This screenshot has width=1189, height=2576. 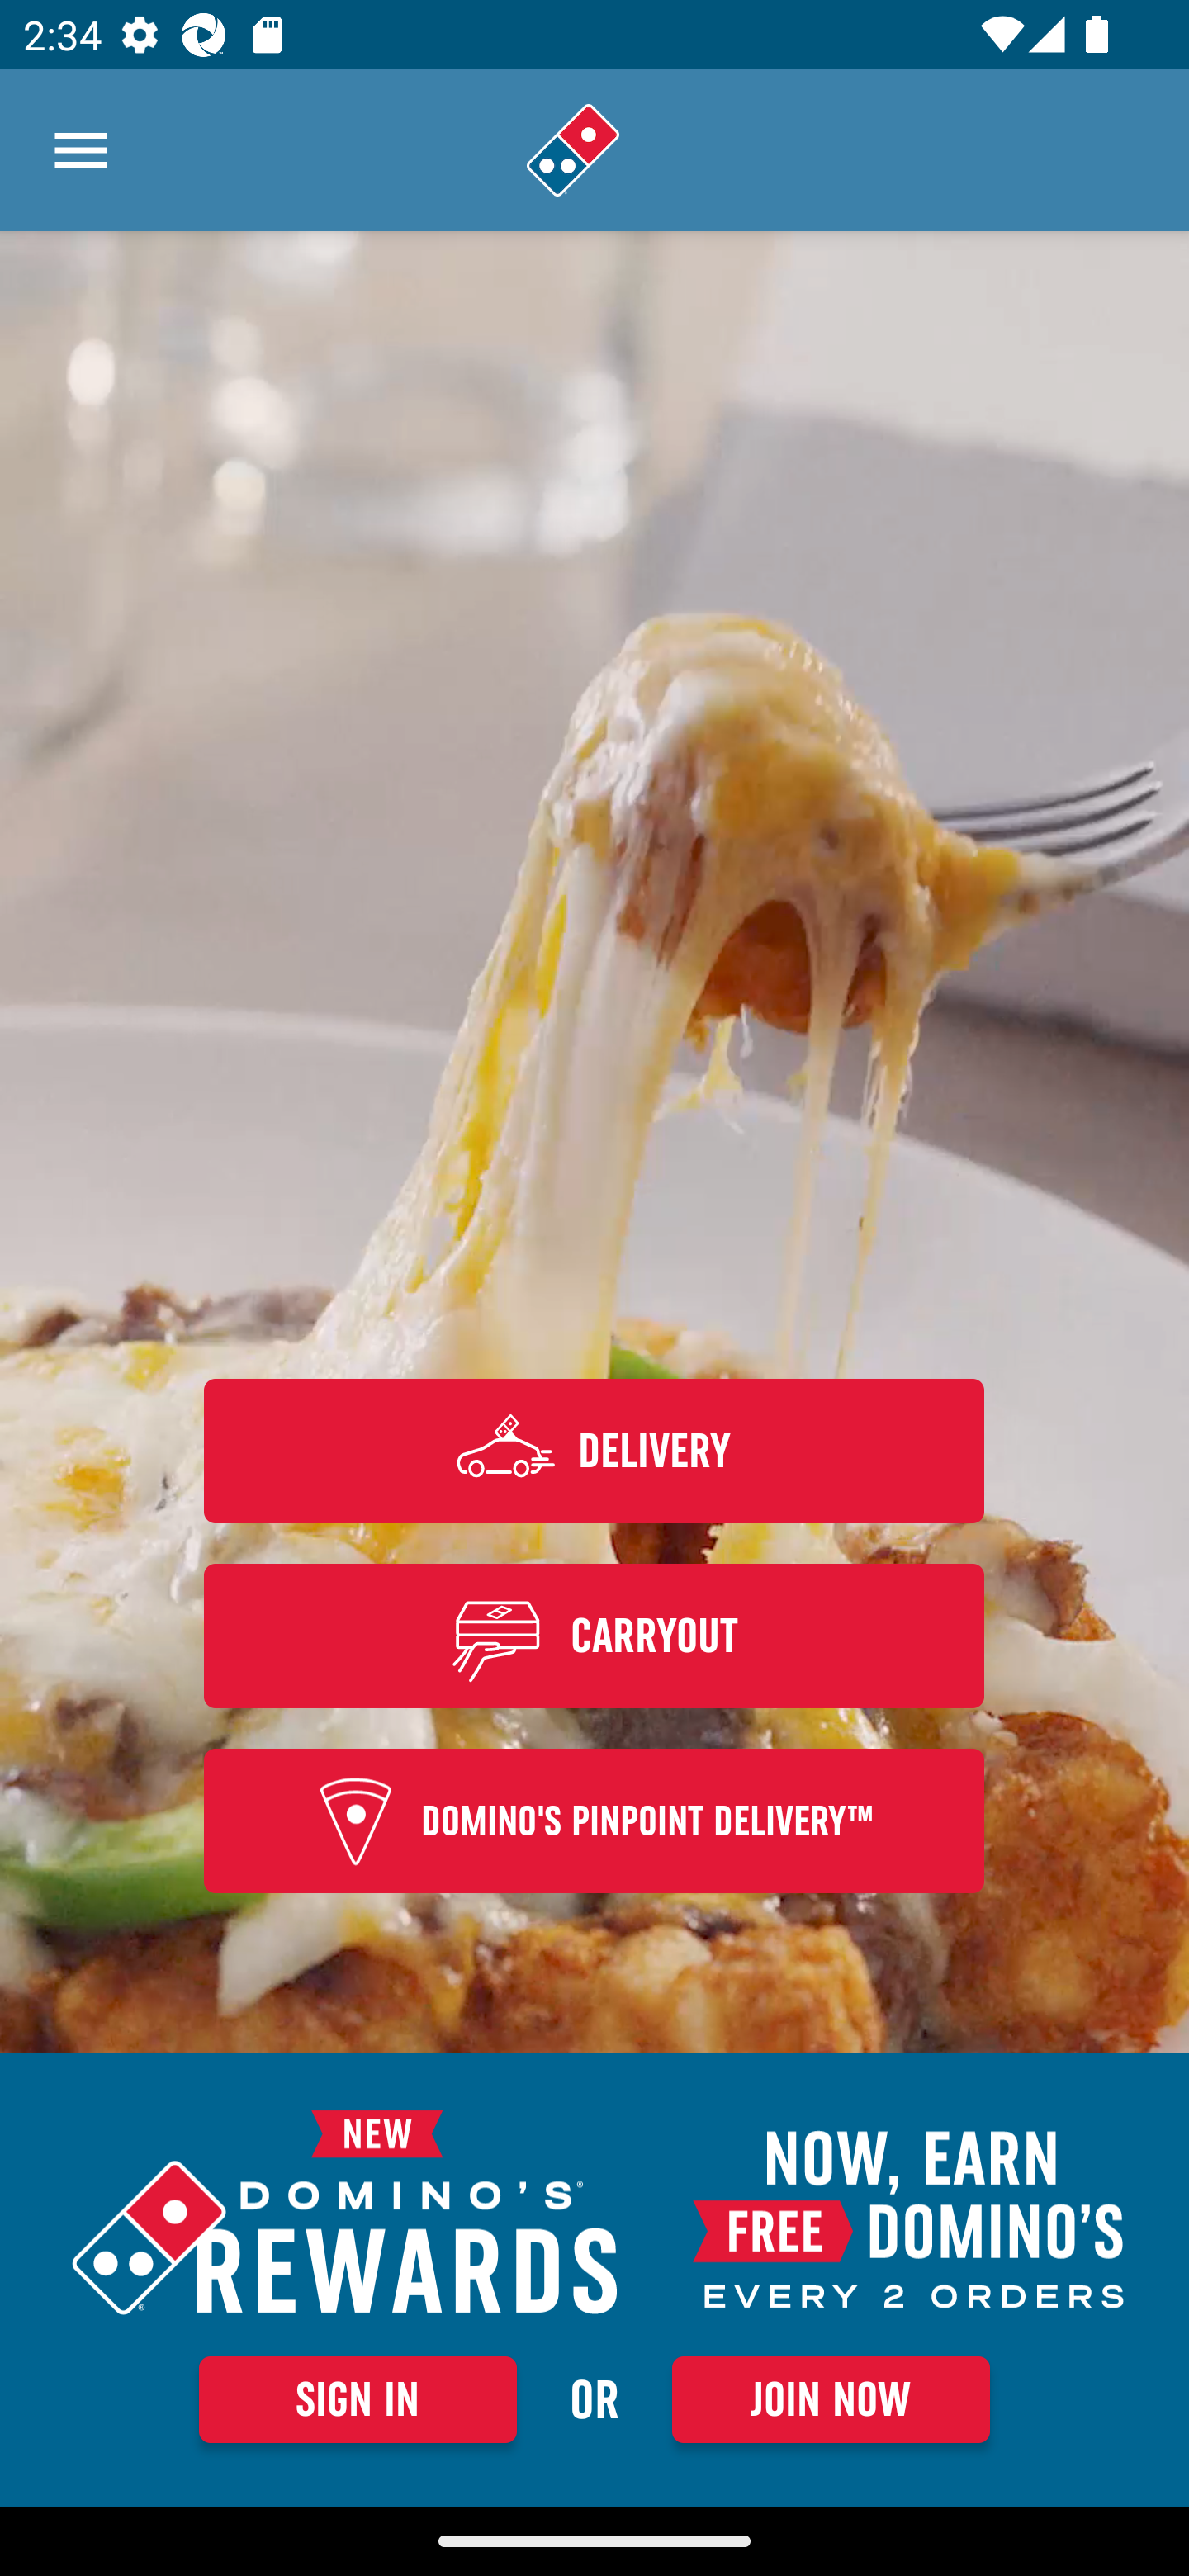 What do you see at coordinates (358, 2399) in the screenshot?
I see `SIGN IN` at bounding box center [358, 2399].